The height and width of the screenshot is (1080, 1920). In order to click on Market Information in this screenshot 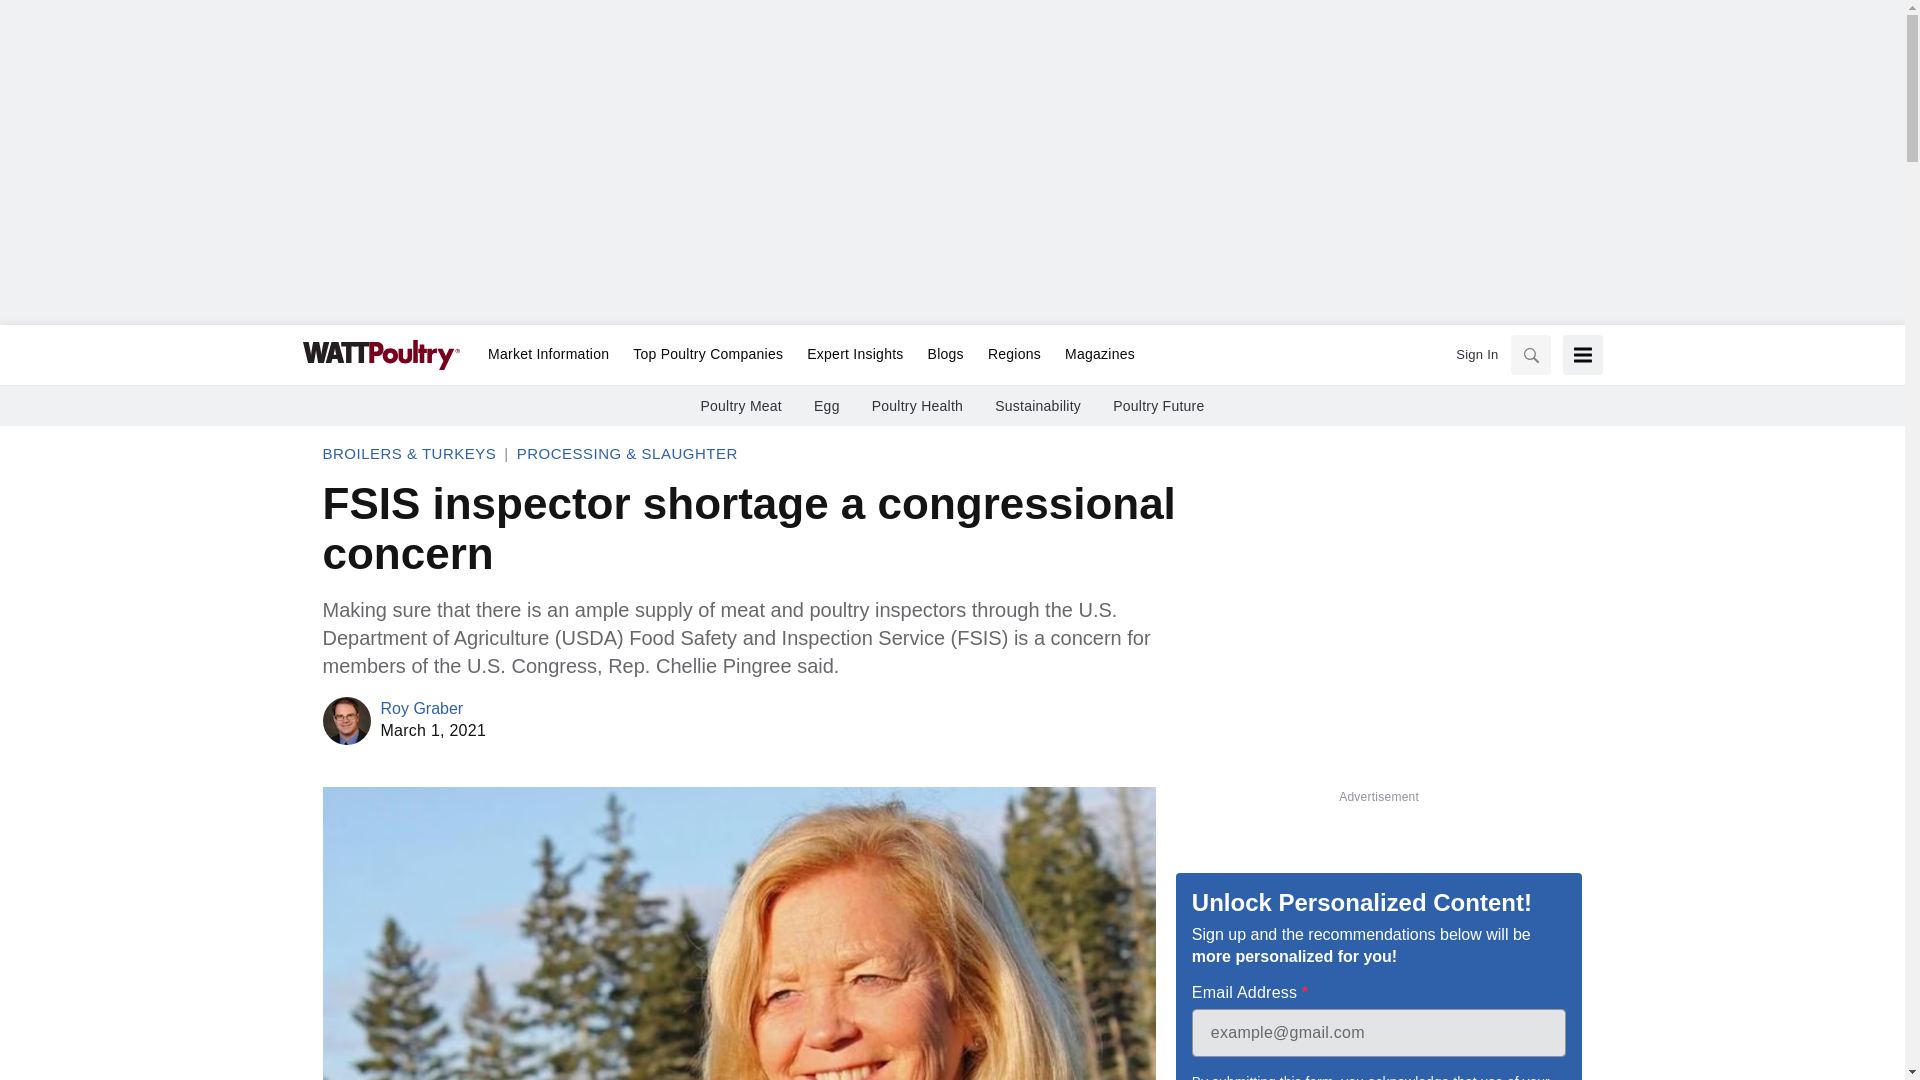, I will do `click(548, 355)`.